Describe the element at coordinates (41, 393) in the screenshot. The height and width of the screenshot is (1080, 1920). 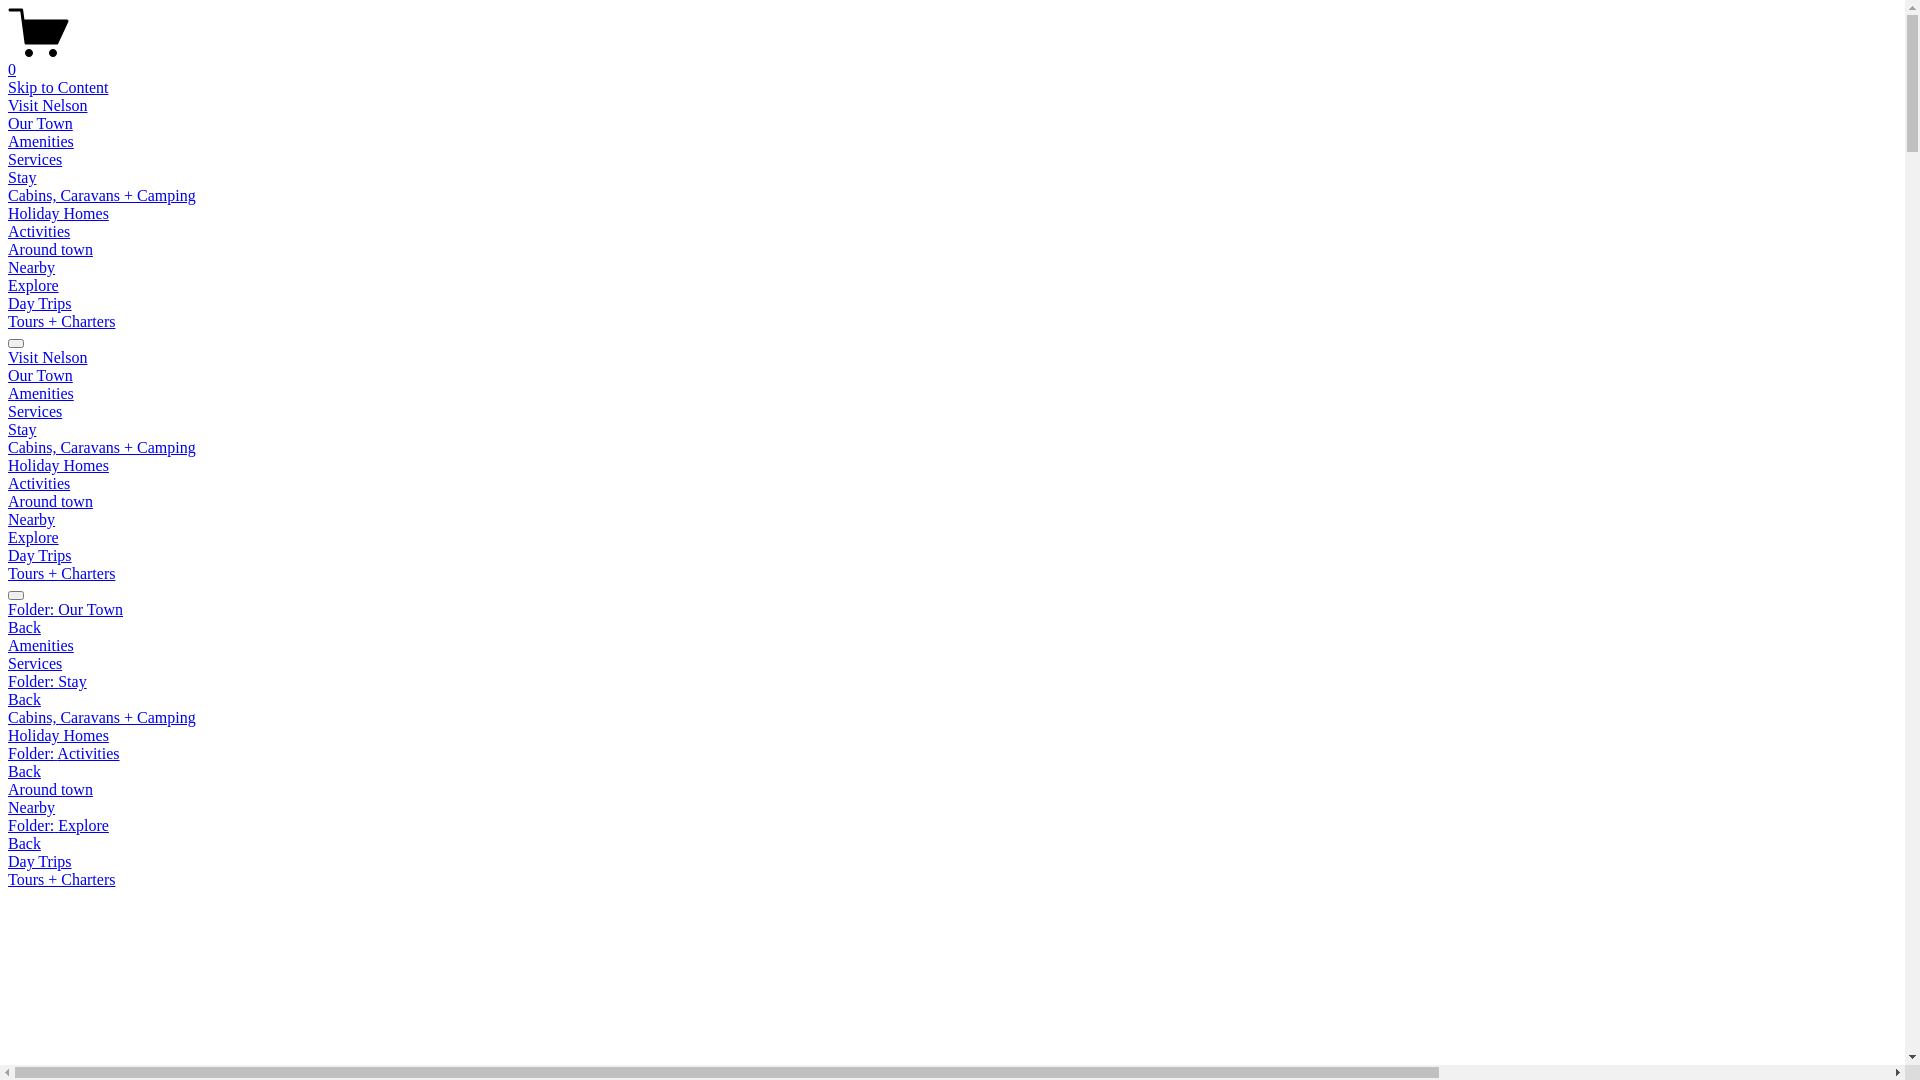
I see `Amenities` at that location.